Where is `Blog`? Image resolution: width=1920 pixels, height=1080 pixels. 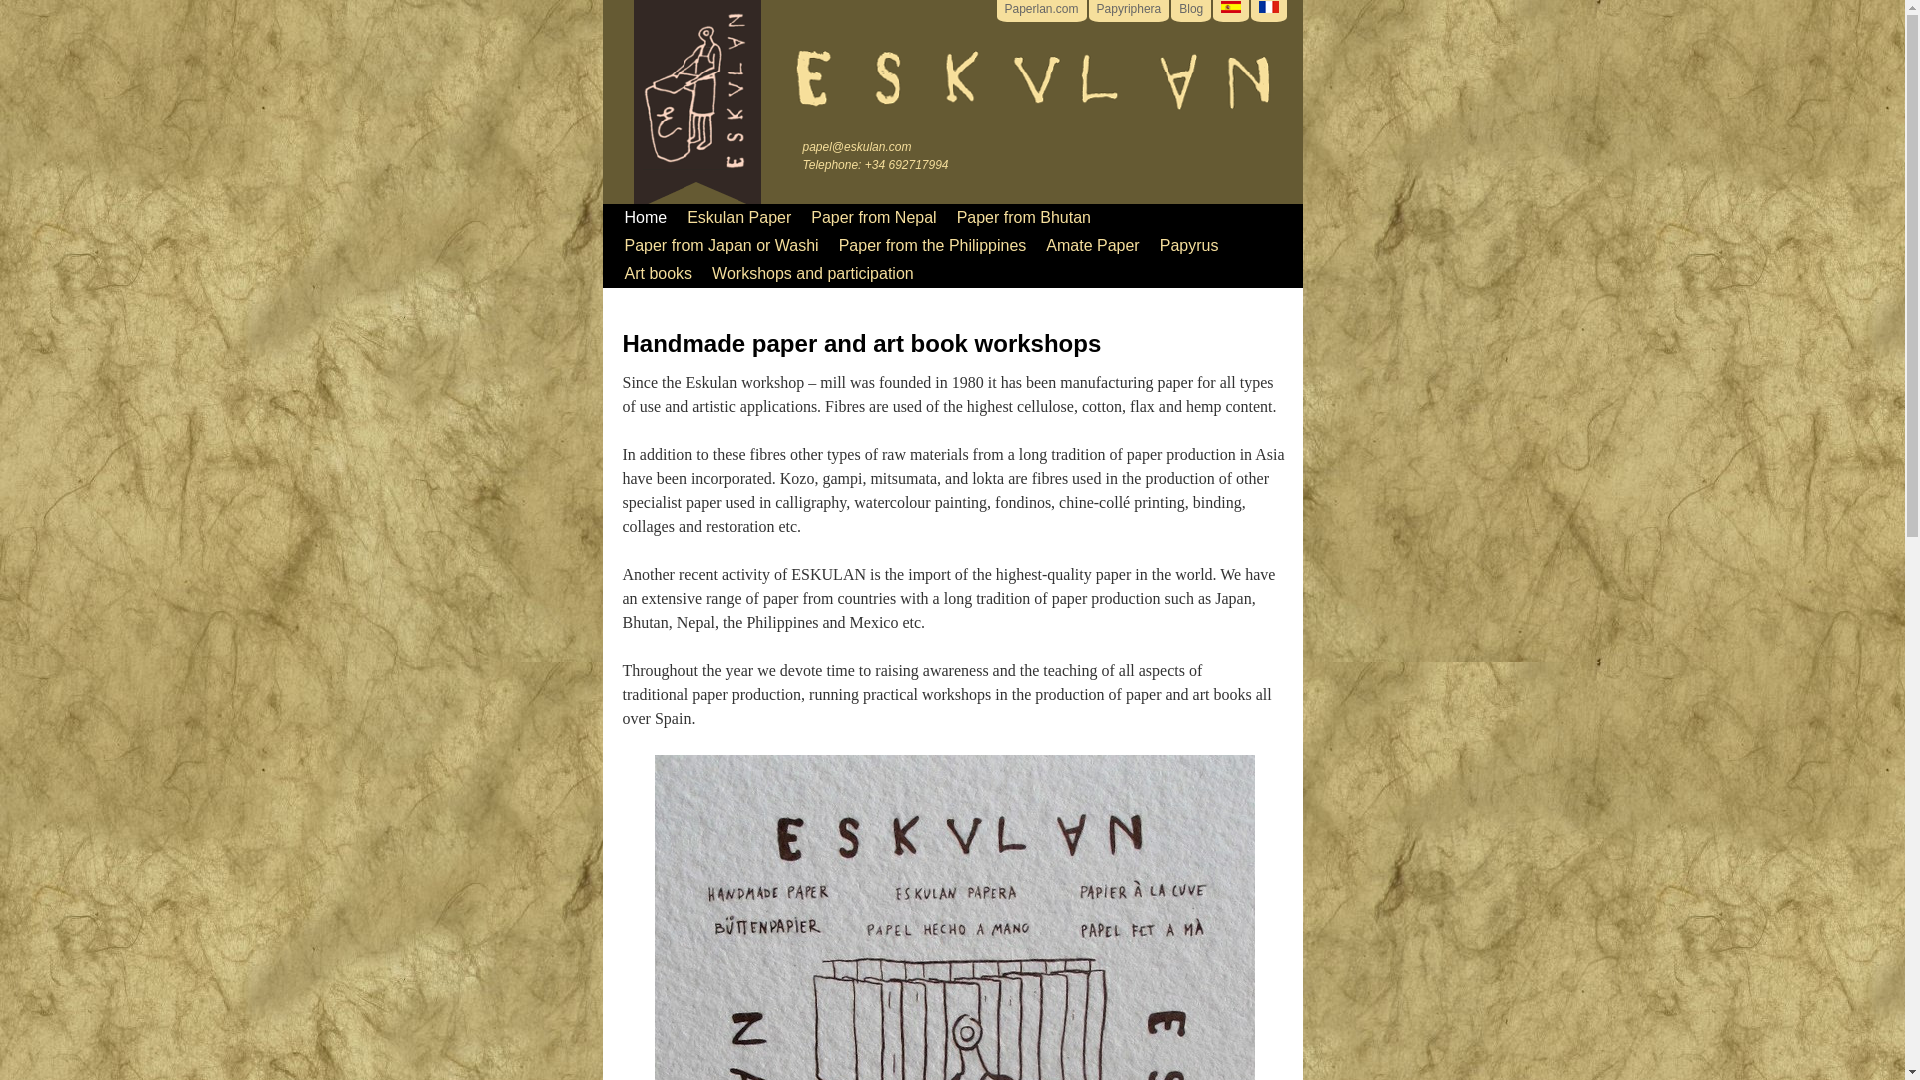
Blog is located at coordinates (1190, 9).